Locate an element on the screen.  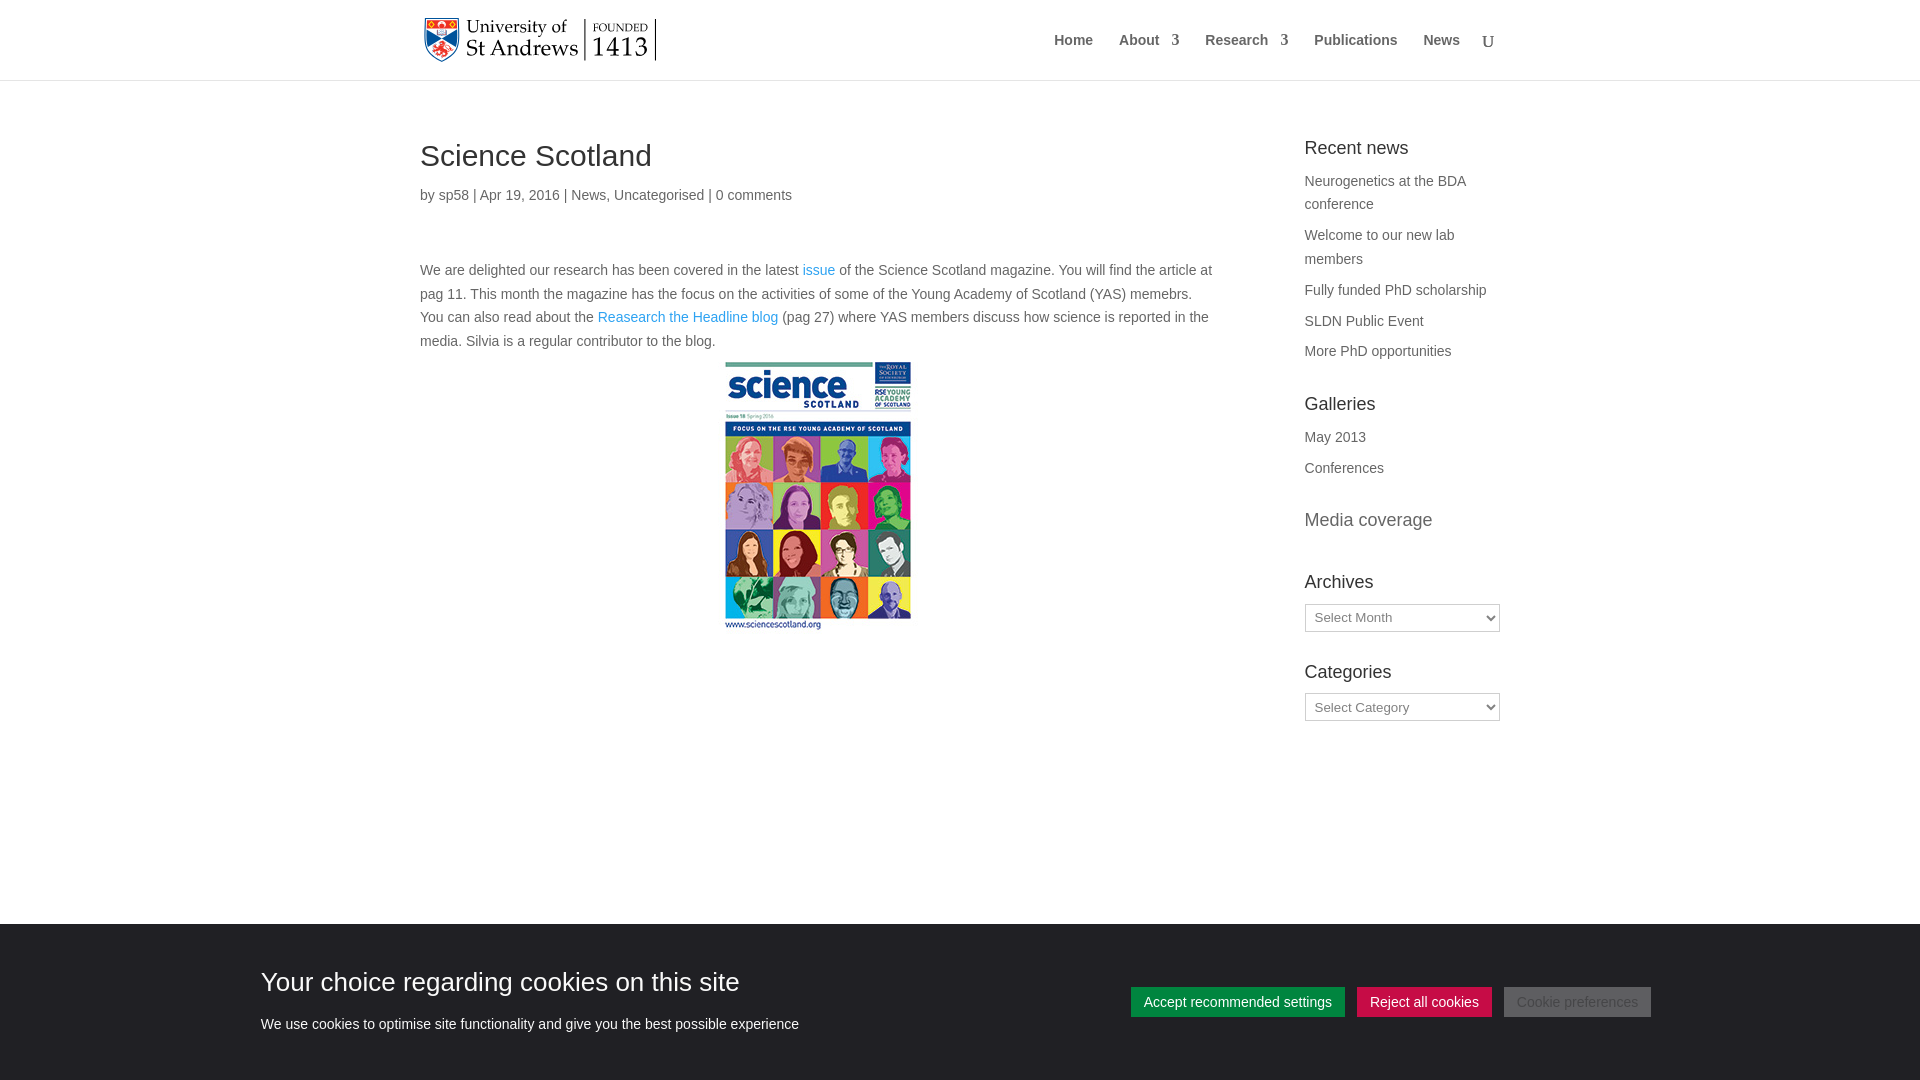
sp58 is located at coordinates (454, 194).